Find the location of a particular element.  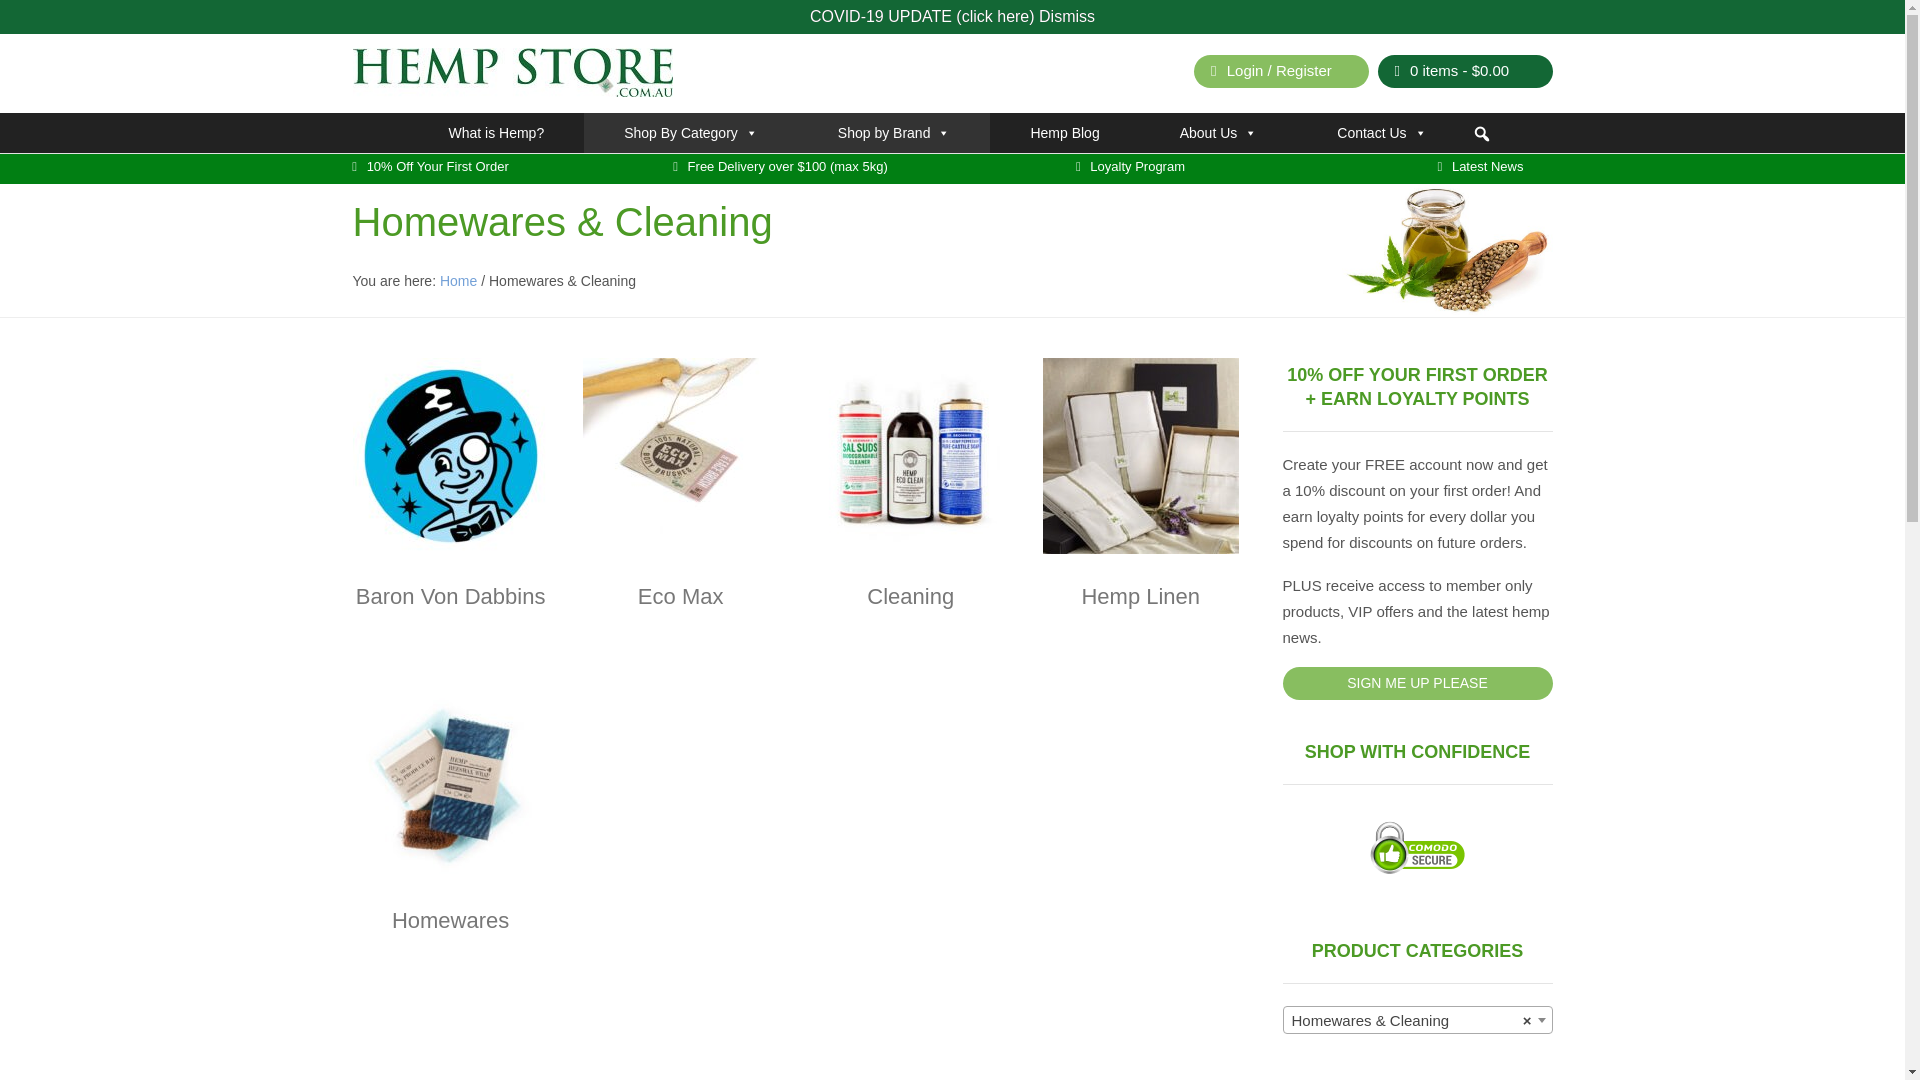

Shop By Category is located at coordinates (690, 133).